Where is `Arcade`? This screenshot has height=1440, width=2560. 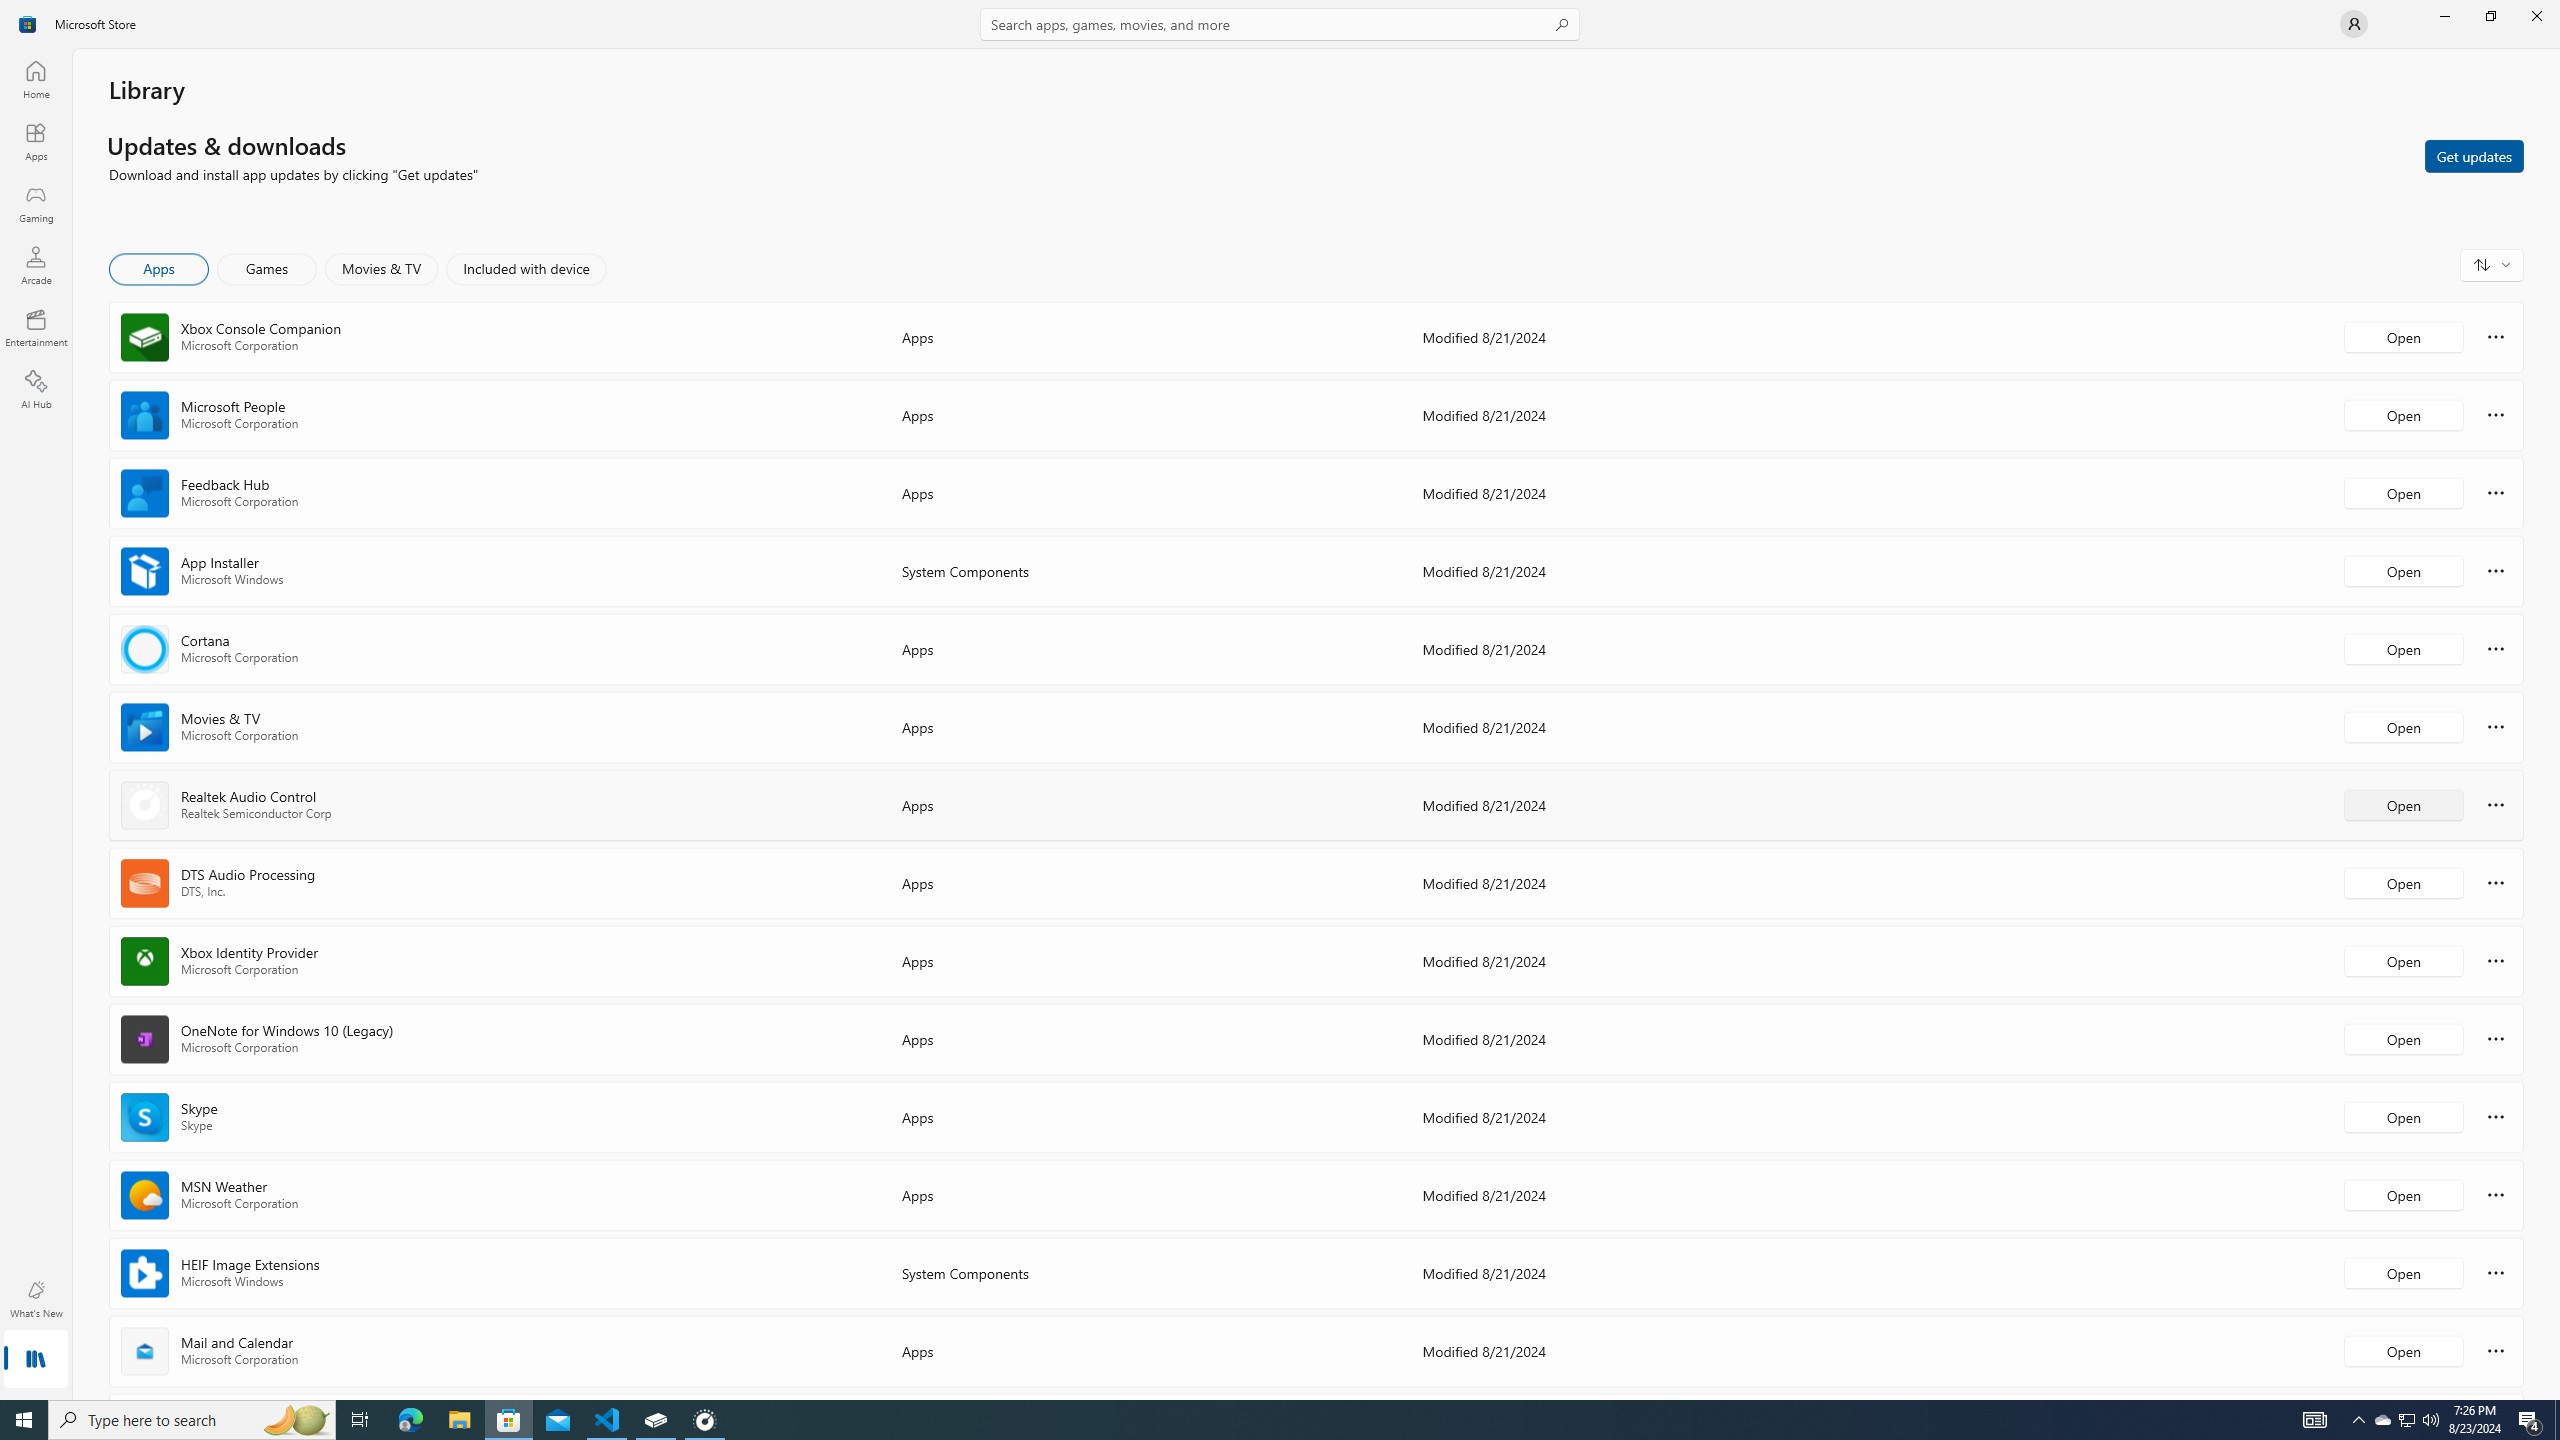 Arcade is located at coordinates (36, 265).